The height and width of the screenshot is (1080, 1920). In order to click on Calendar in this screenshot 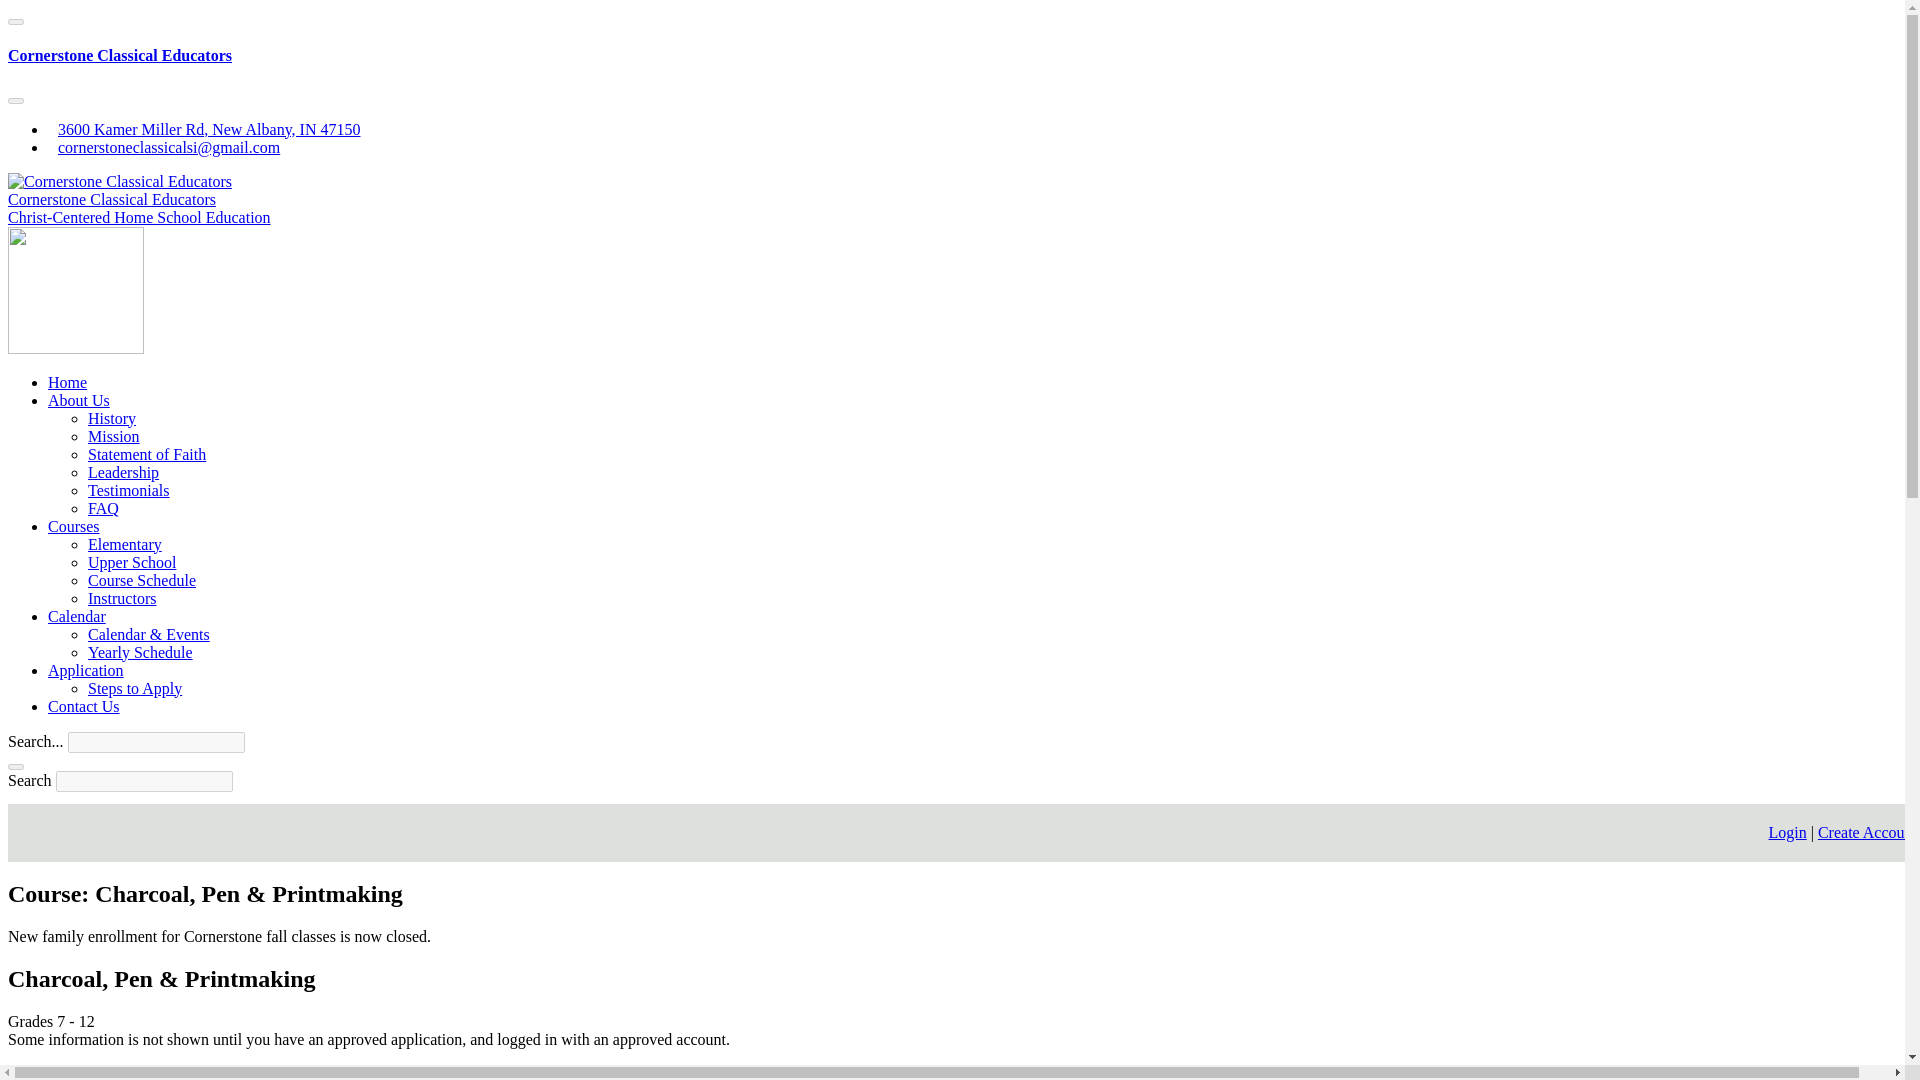, I will do `click(76, 616)`.